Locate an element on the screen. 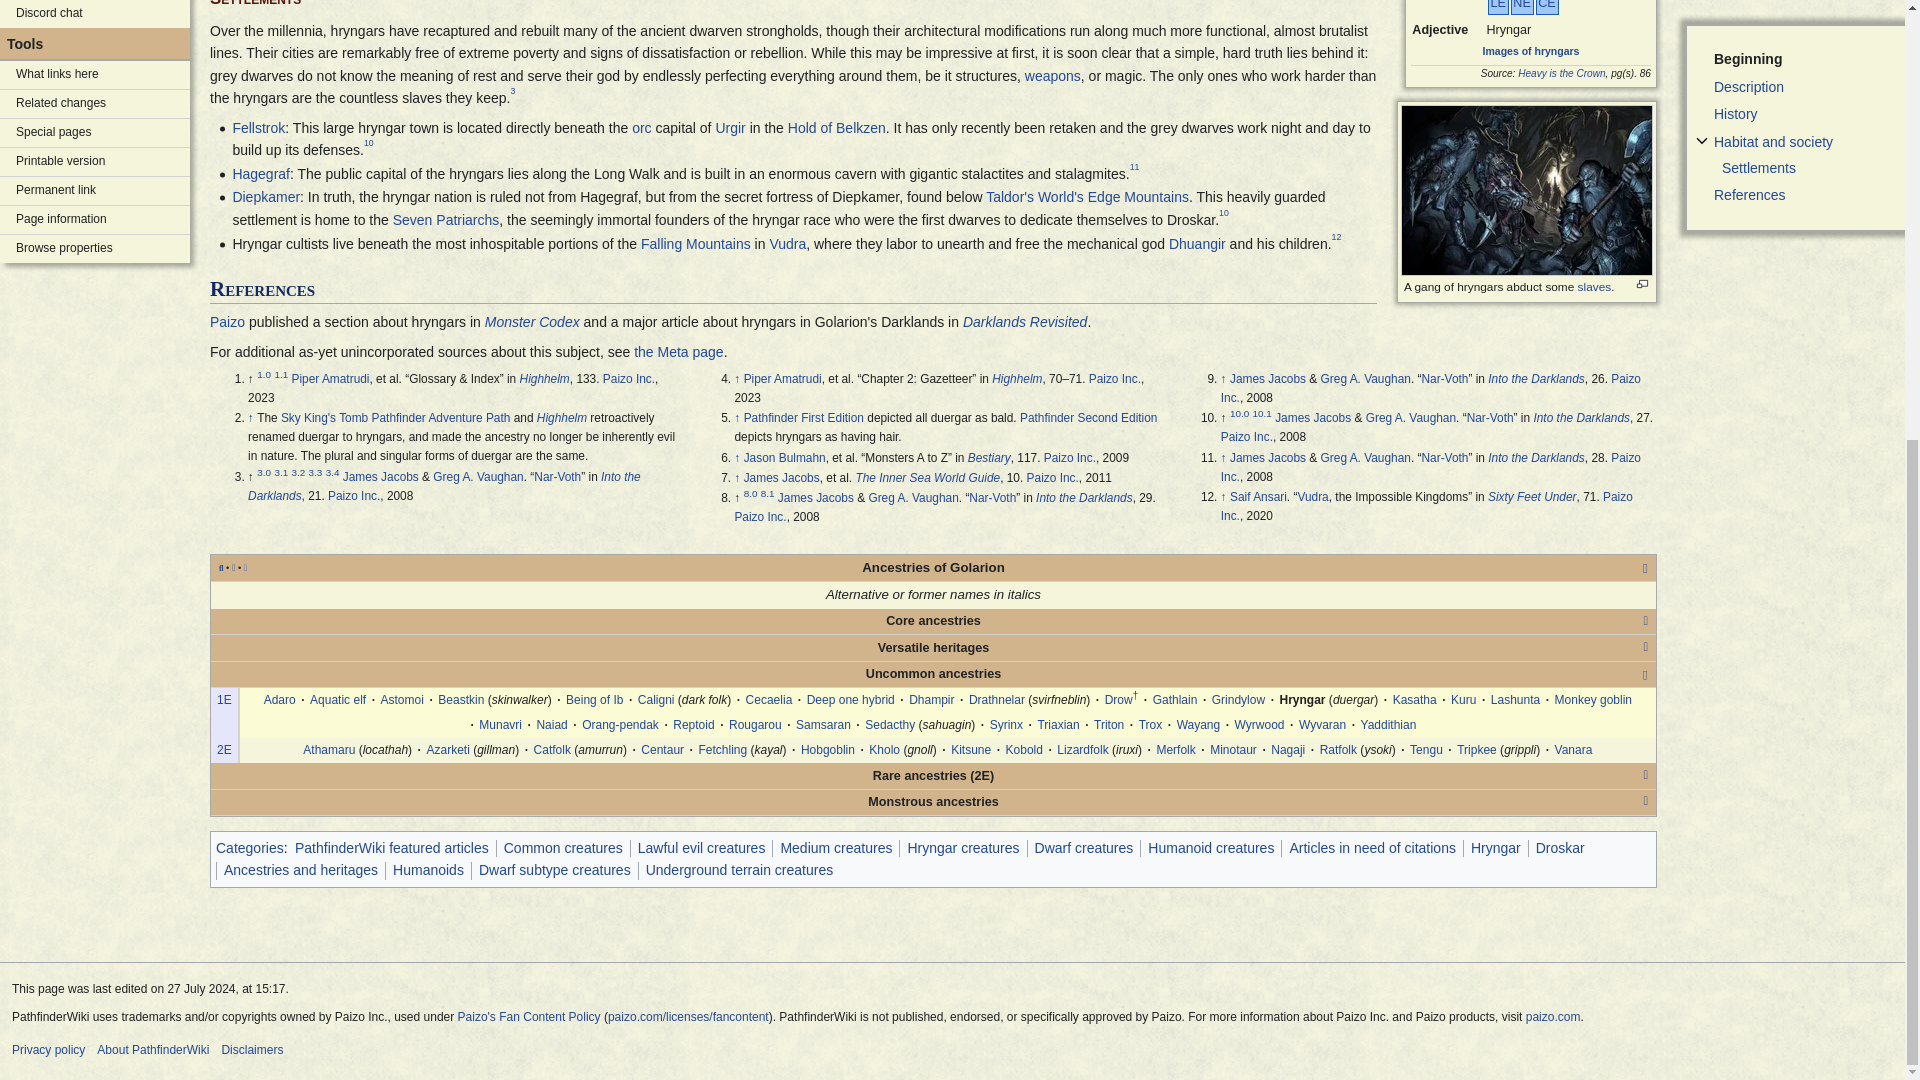 The image size is (1920, 1080). What links here is located at coordinates (95, 74).